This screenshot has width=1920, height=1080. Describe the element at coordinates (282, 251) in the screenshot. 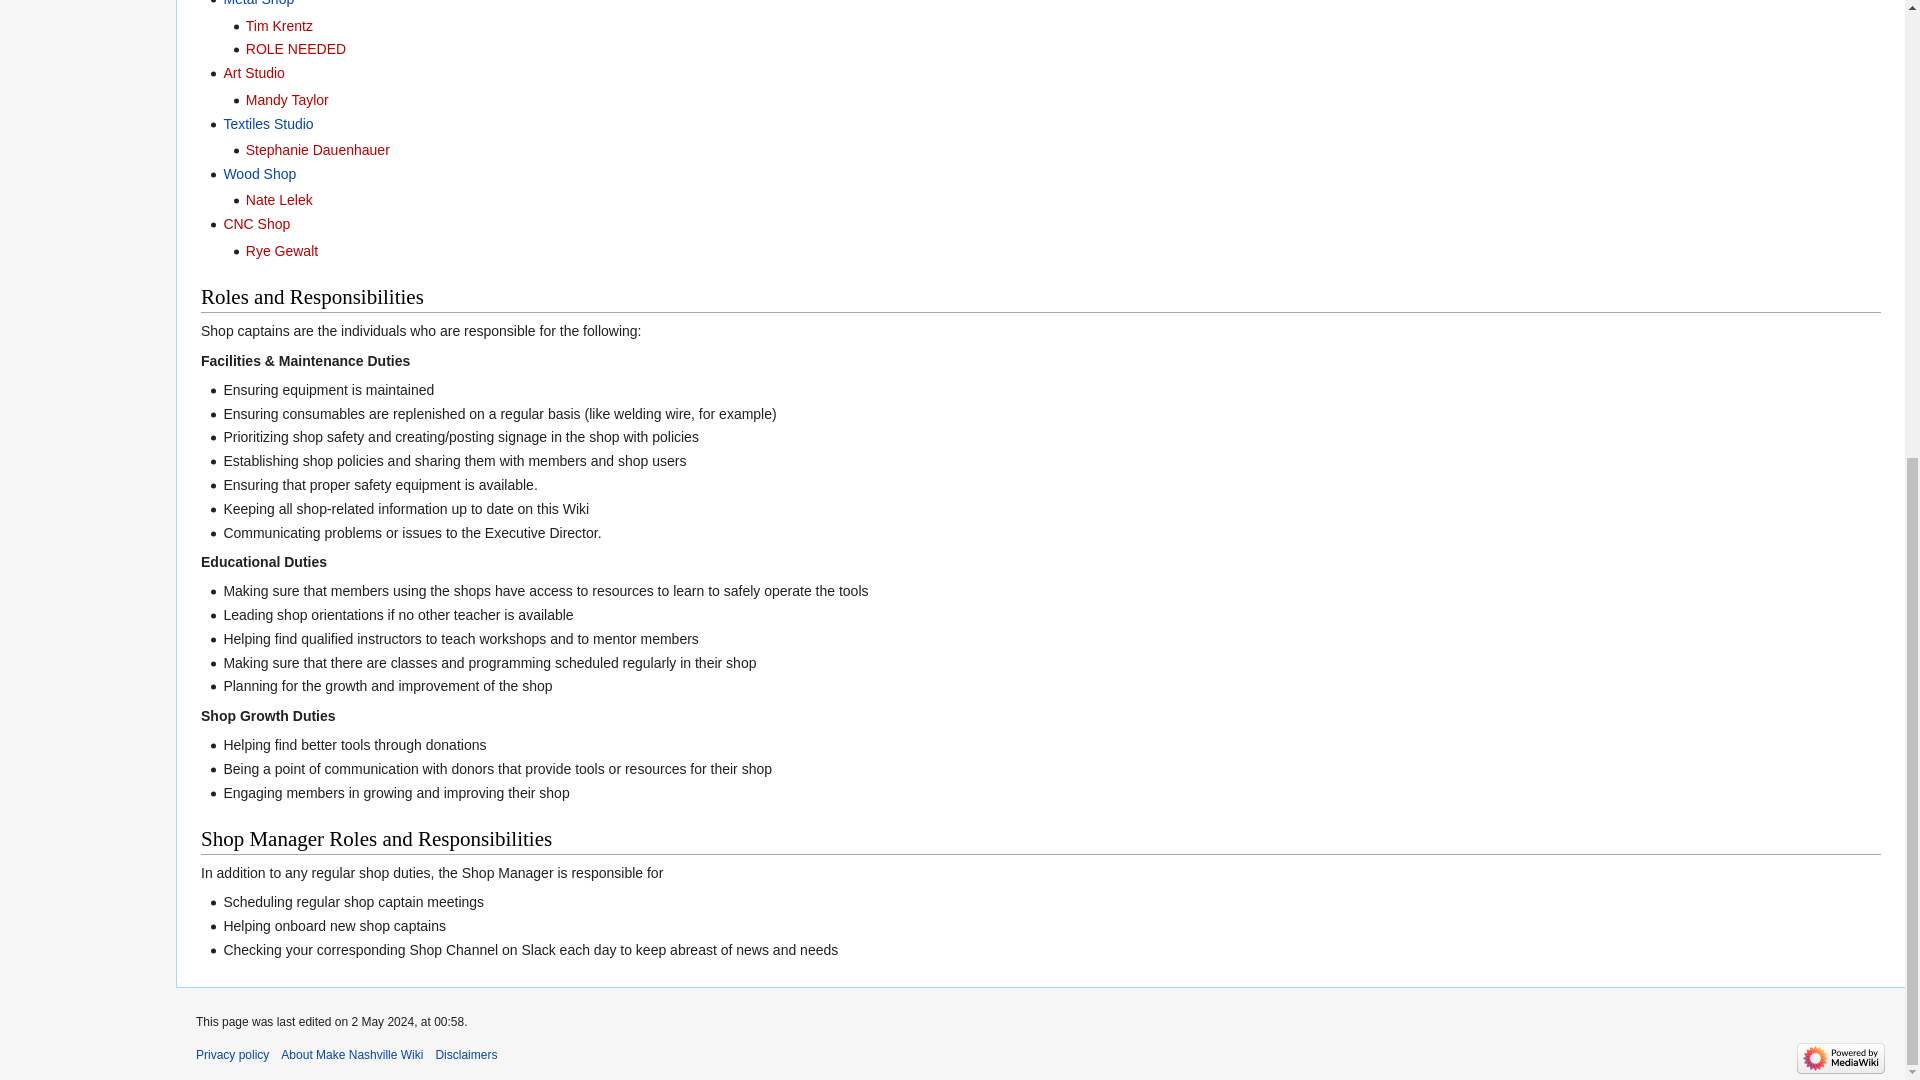

I see `Rye Gewalt` at that location.